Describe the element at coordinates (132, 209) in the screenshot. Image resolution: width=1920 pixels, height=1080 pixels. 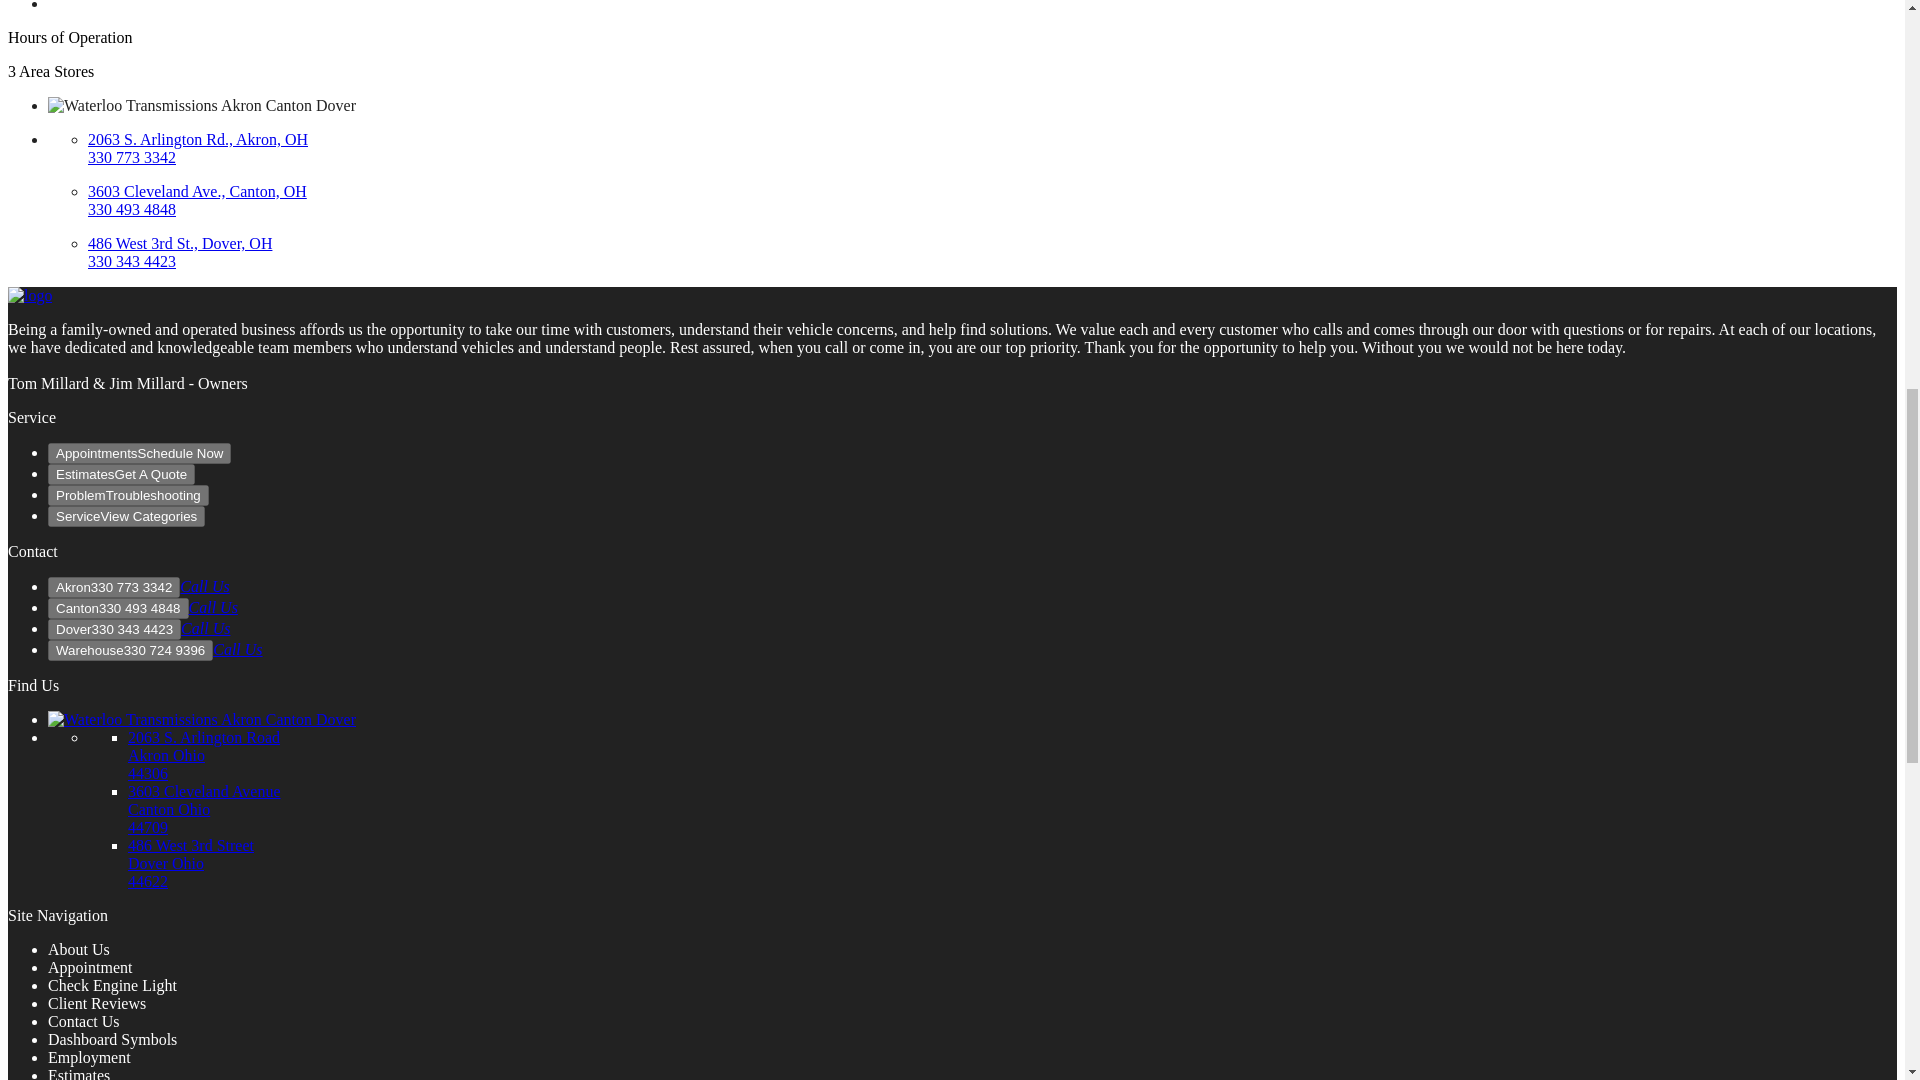
I see `Call Canton Store` at that location.